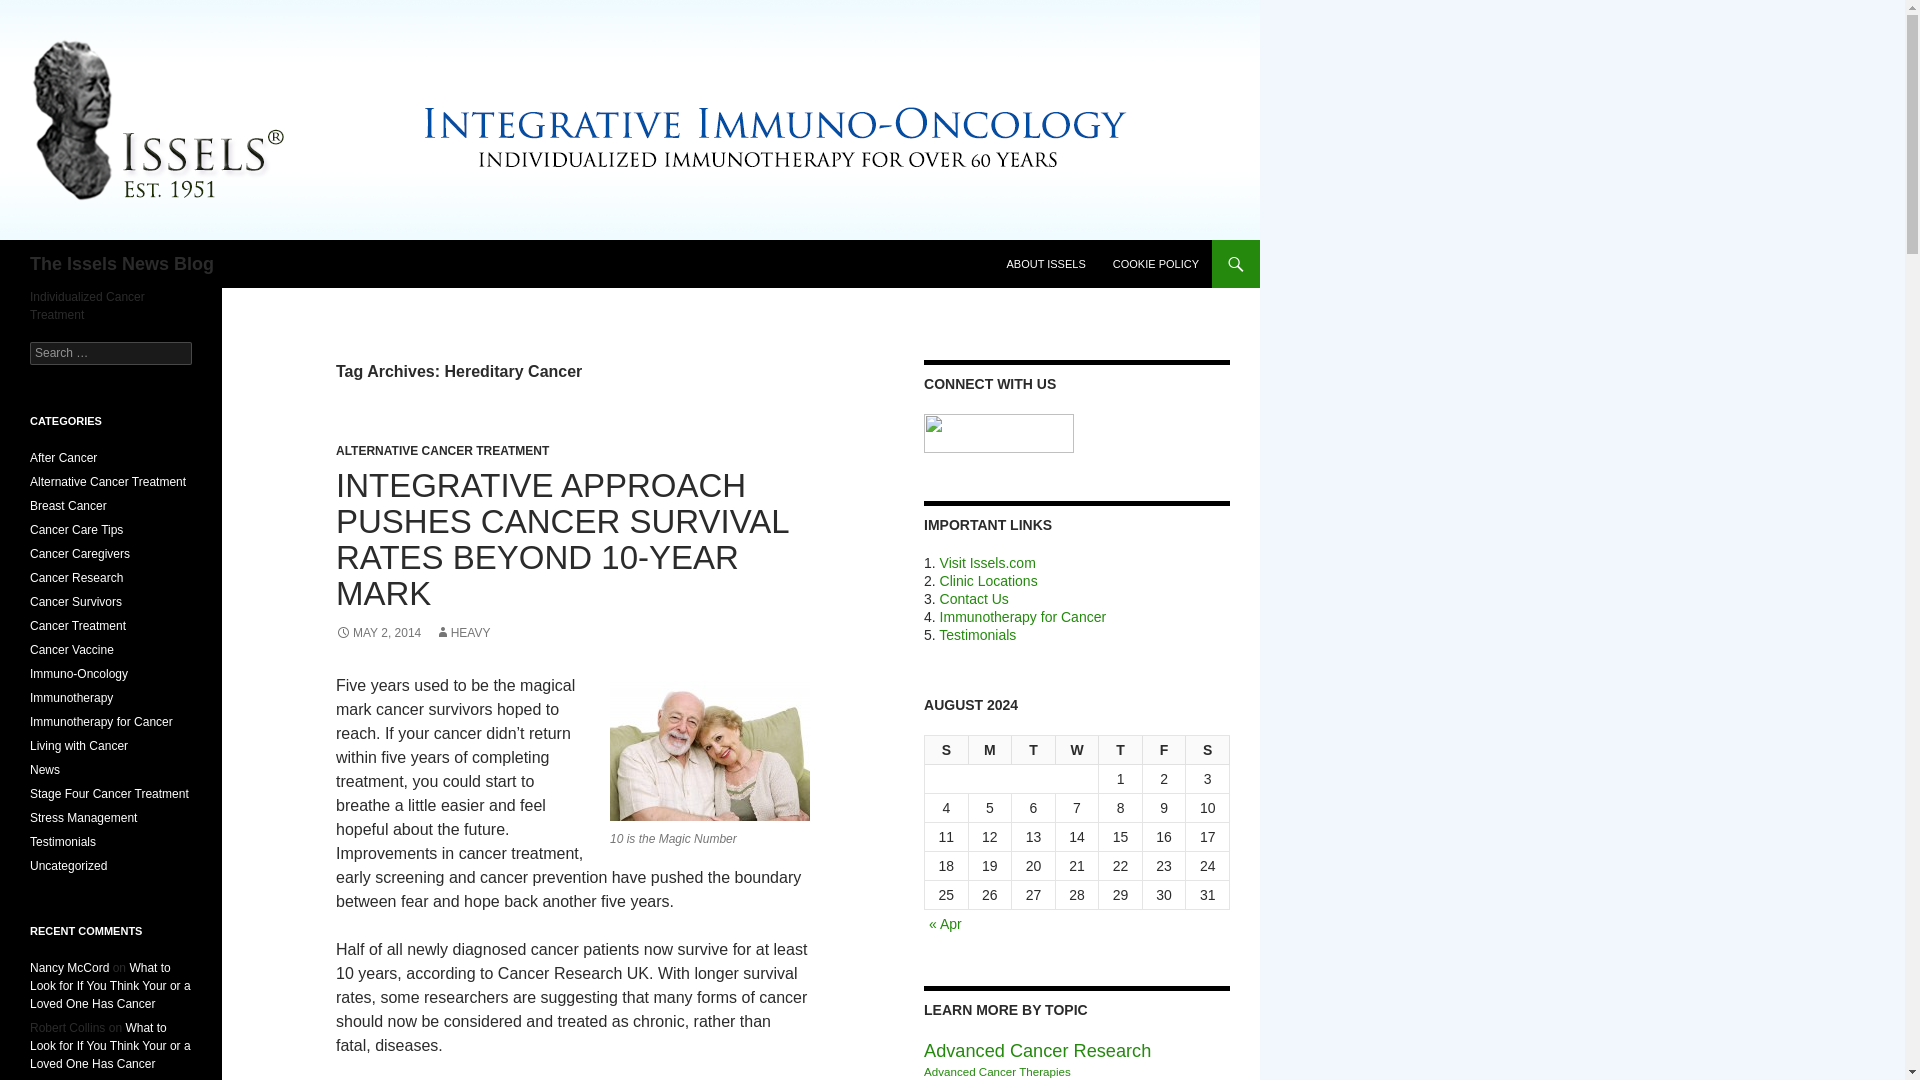  What do you see at coordinates (1045, 264) in the screenshot?
I see `ABOUT ISSELS` at bounding box center [1045, 264].